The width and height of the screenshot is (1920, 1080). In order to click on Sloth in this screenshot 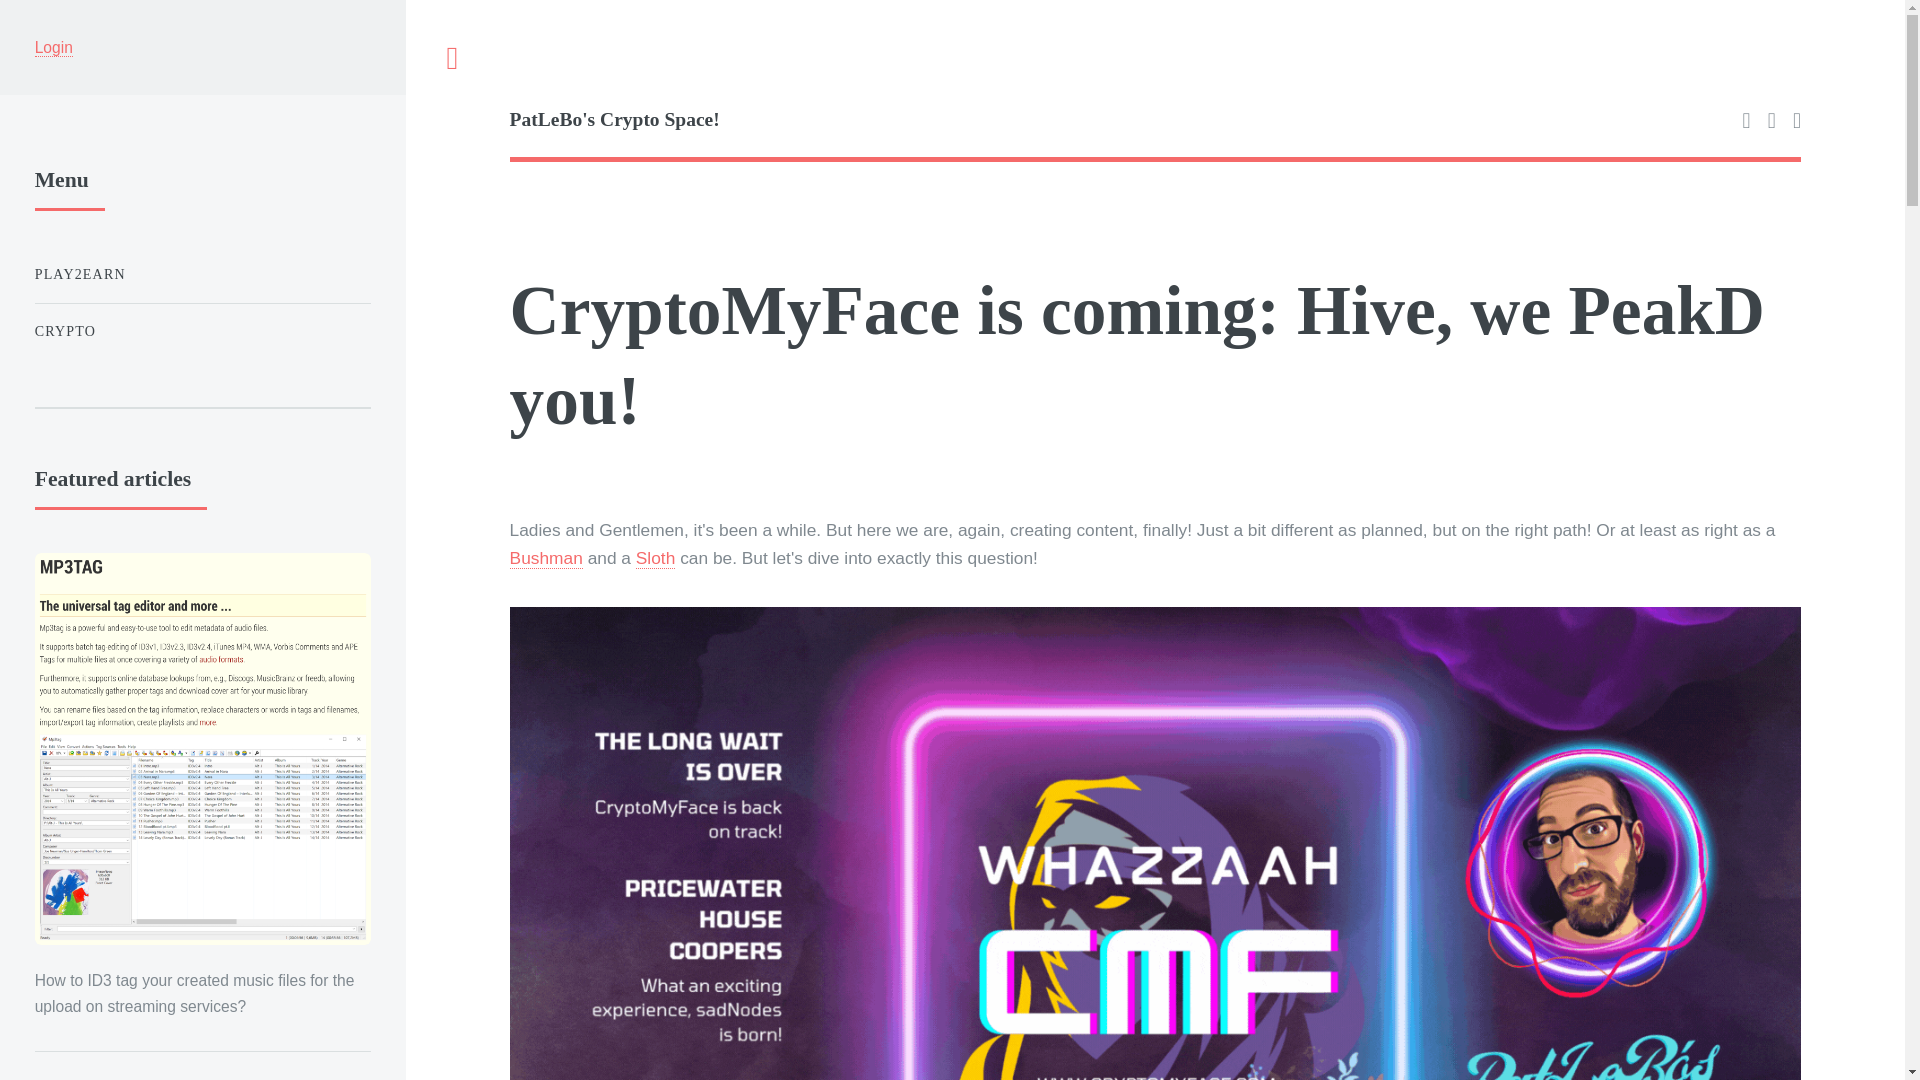, I will do `click(655, 558)`.